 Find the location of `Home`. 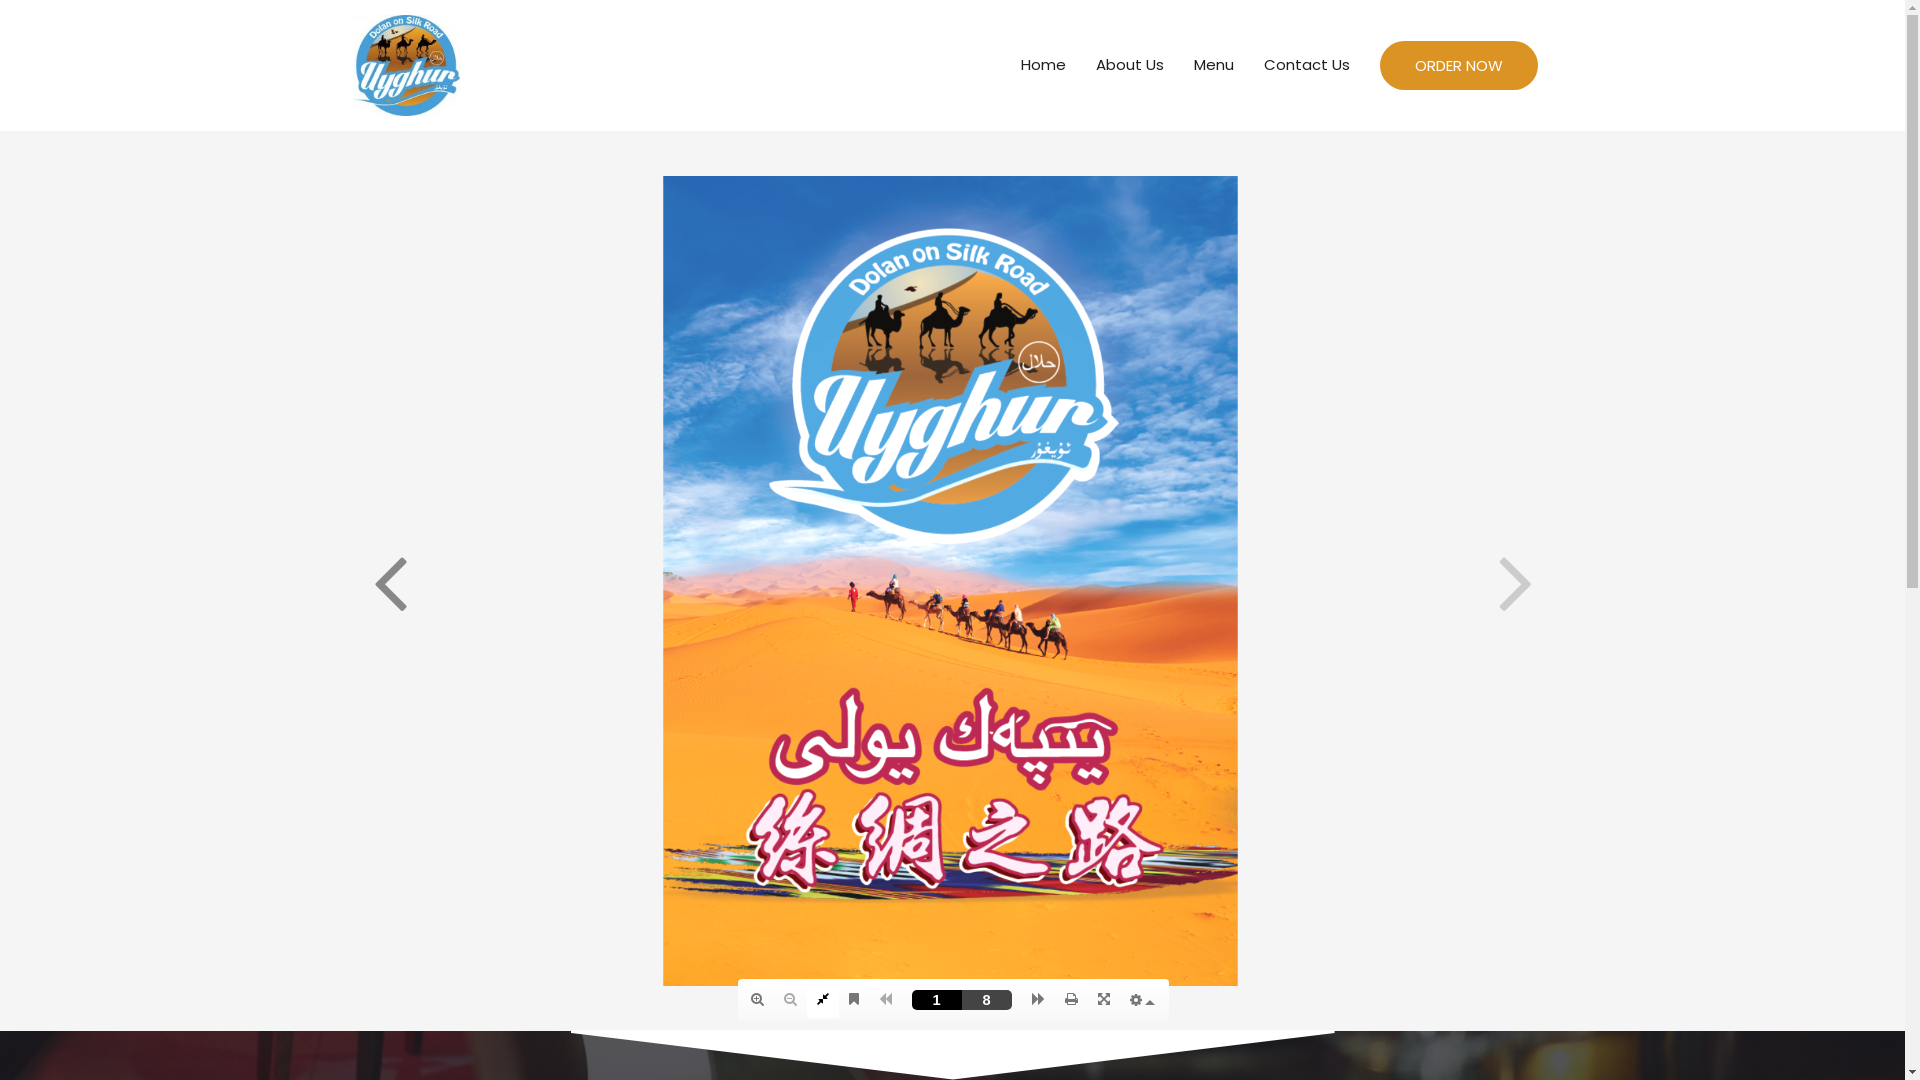

Home is located at coordinates (1044, 65).